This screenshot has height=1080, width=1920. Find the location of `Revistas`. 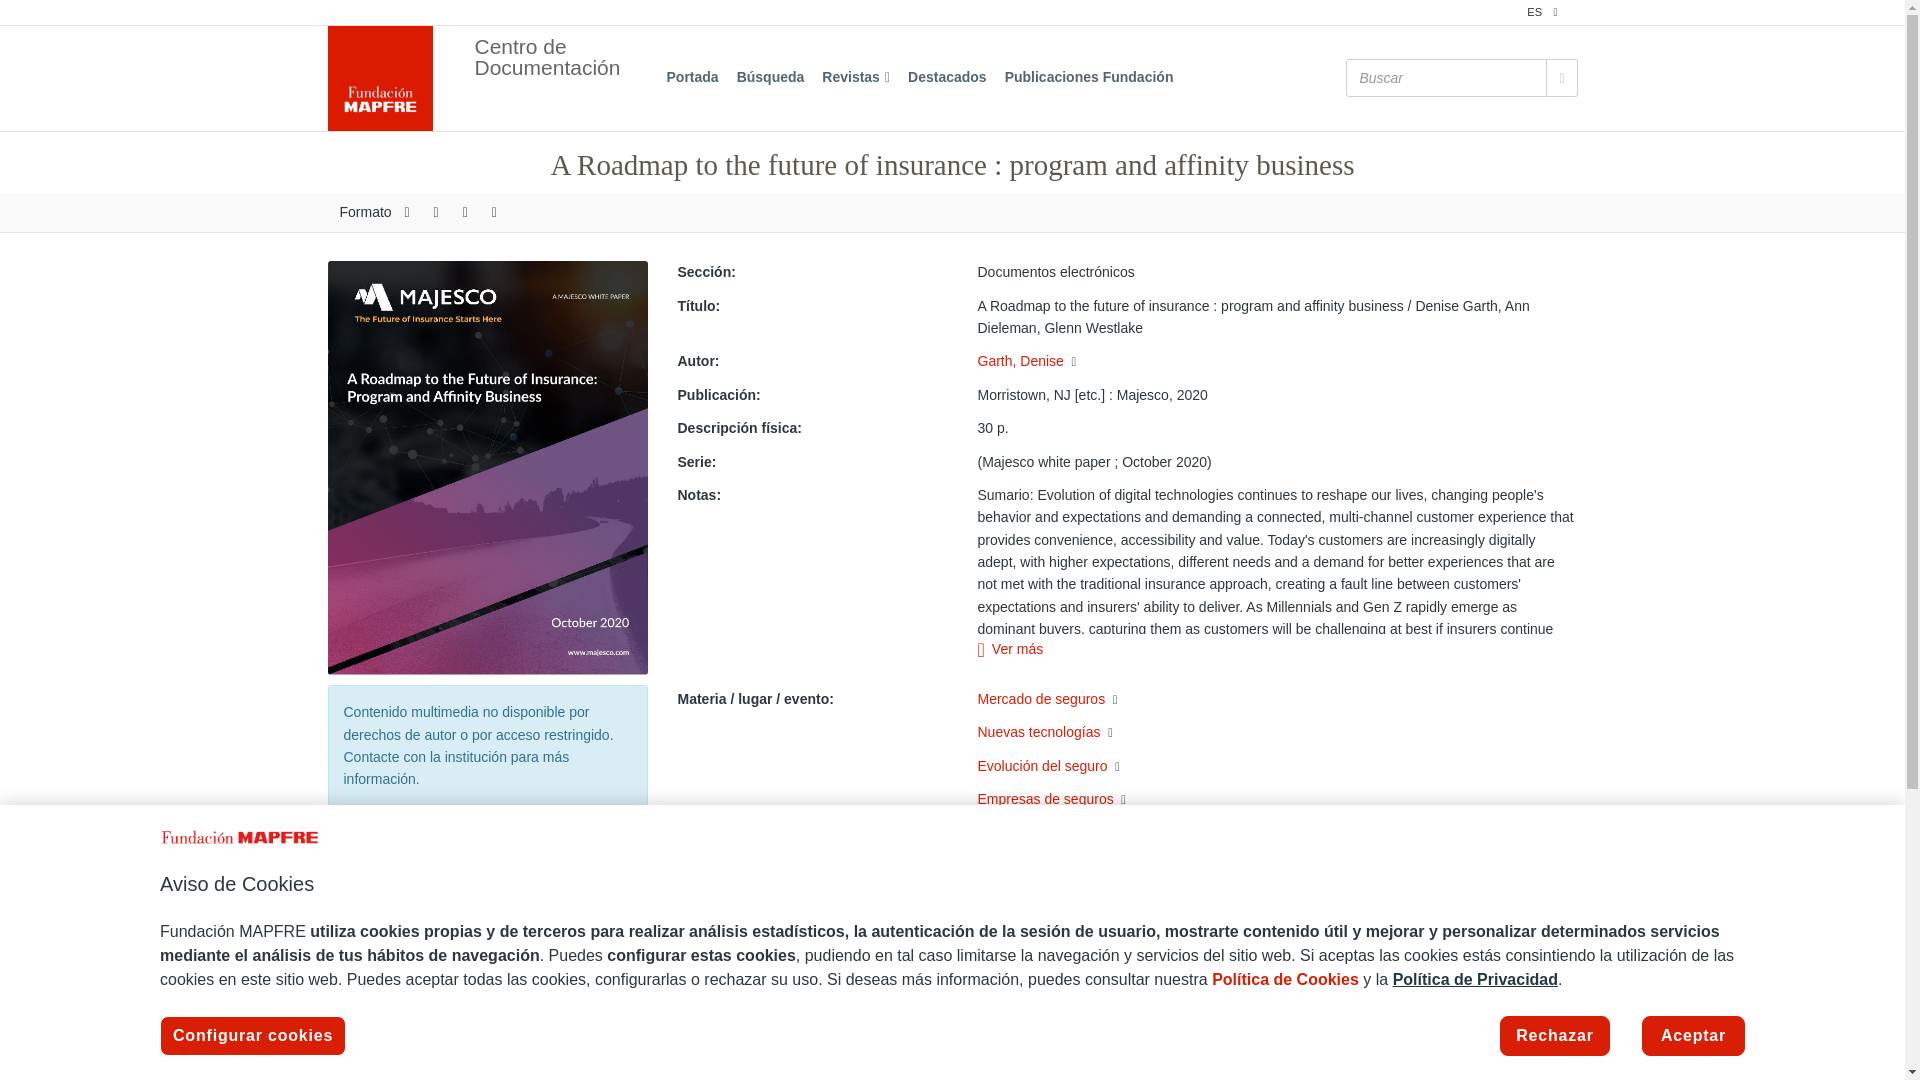

Revistas is located at coordinates (855, 78).